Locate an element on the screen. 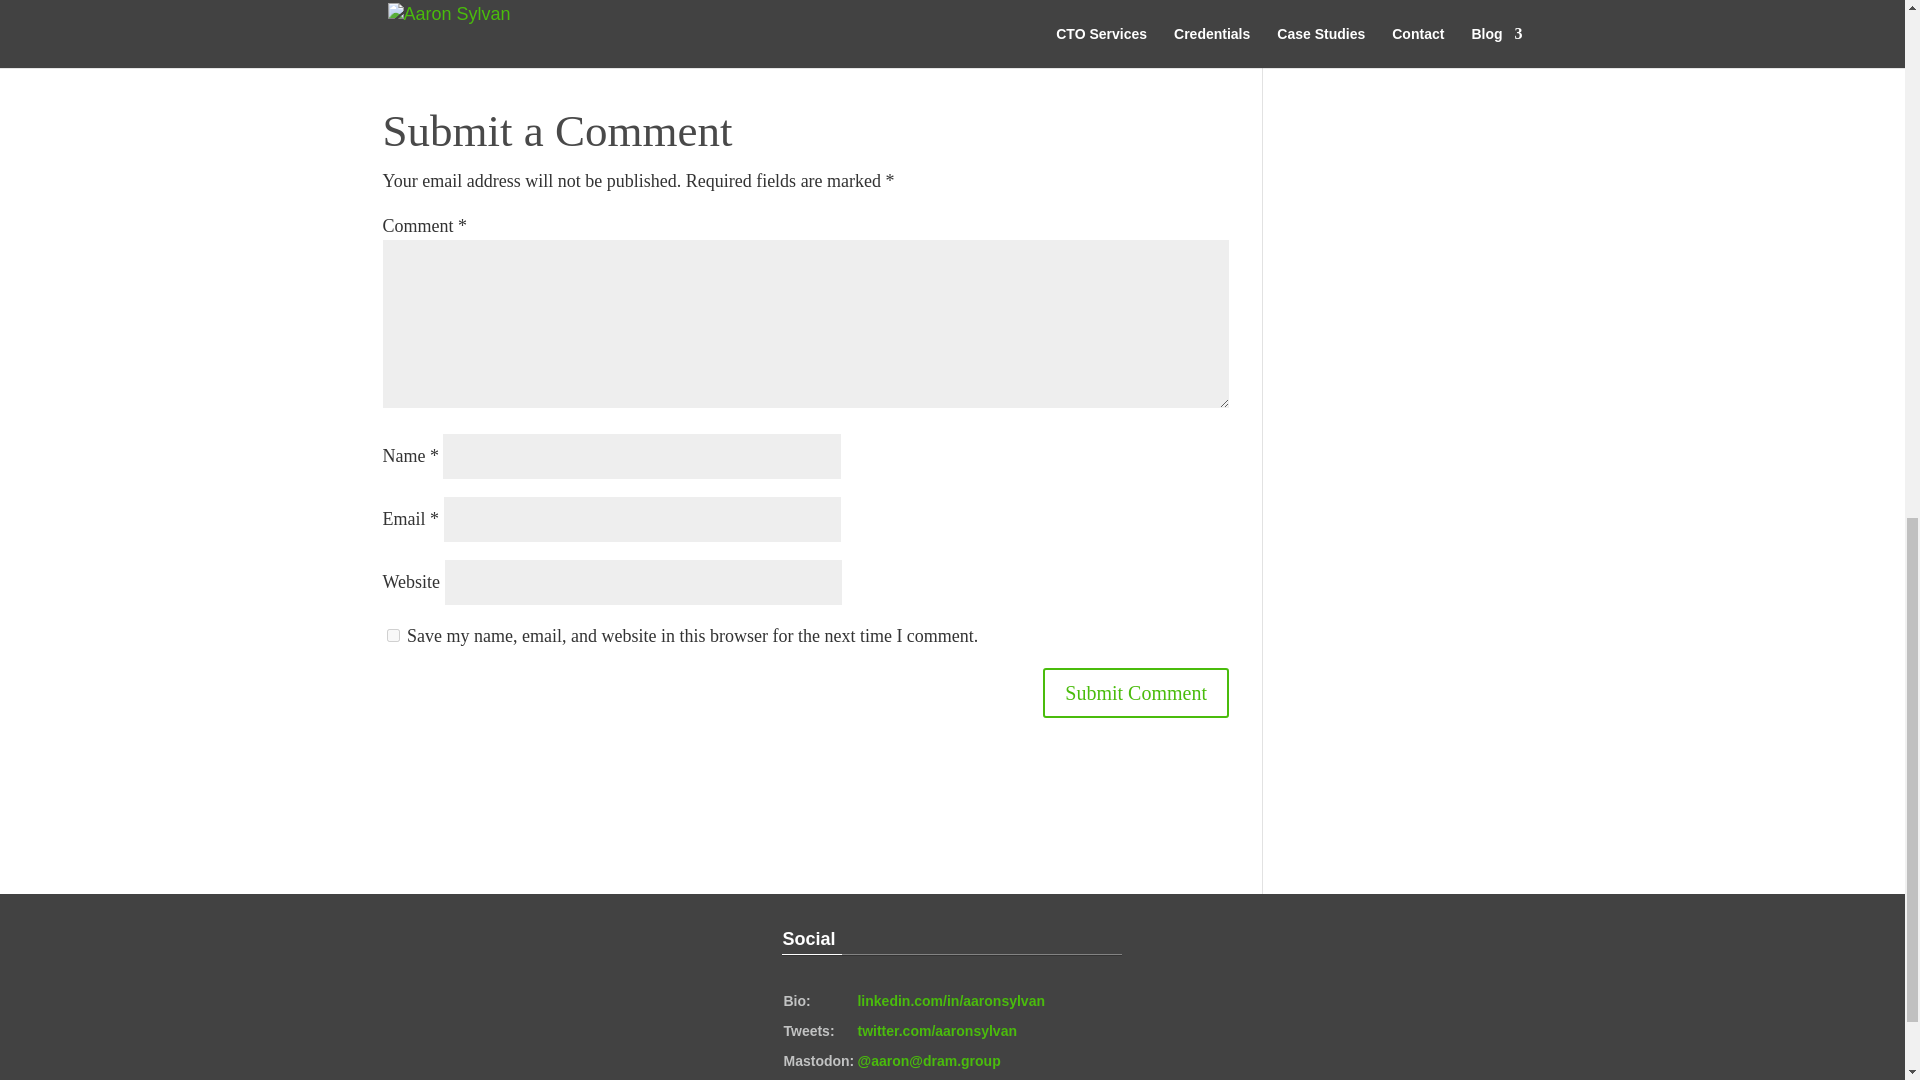 The image size is (1920, 1080). Submit Comment is located at coordinates (1135, 693).